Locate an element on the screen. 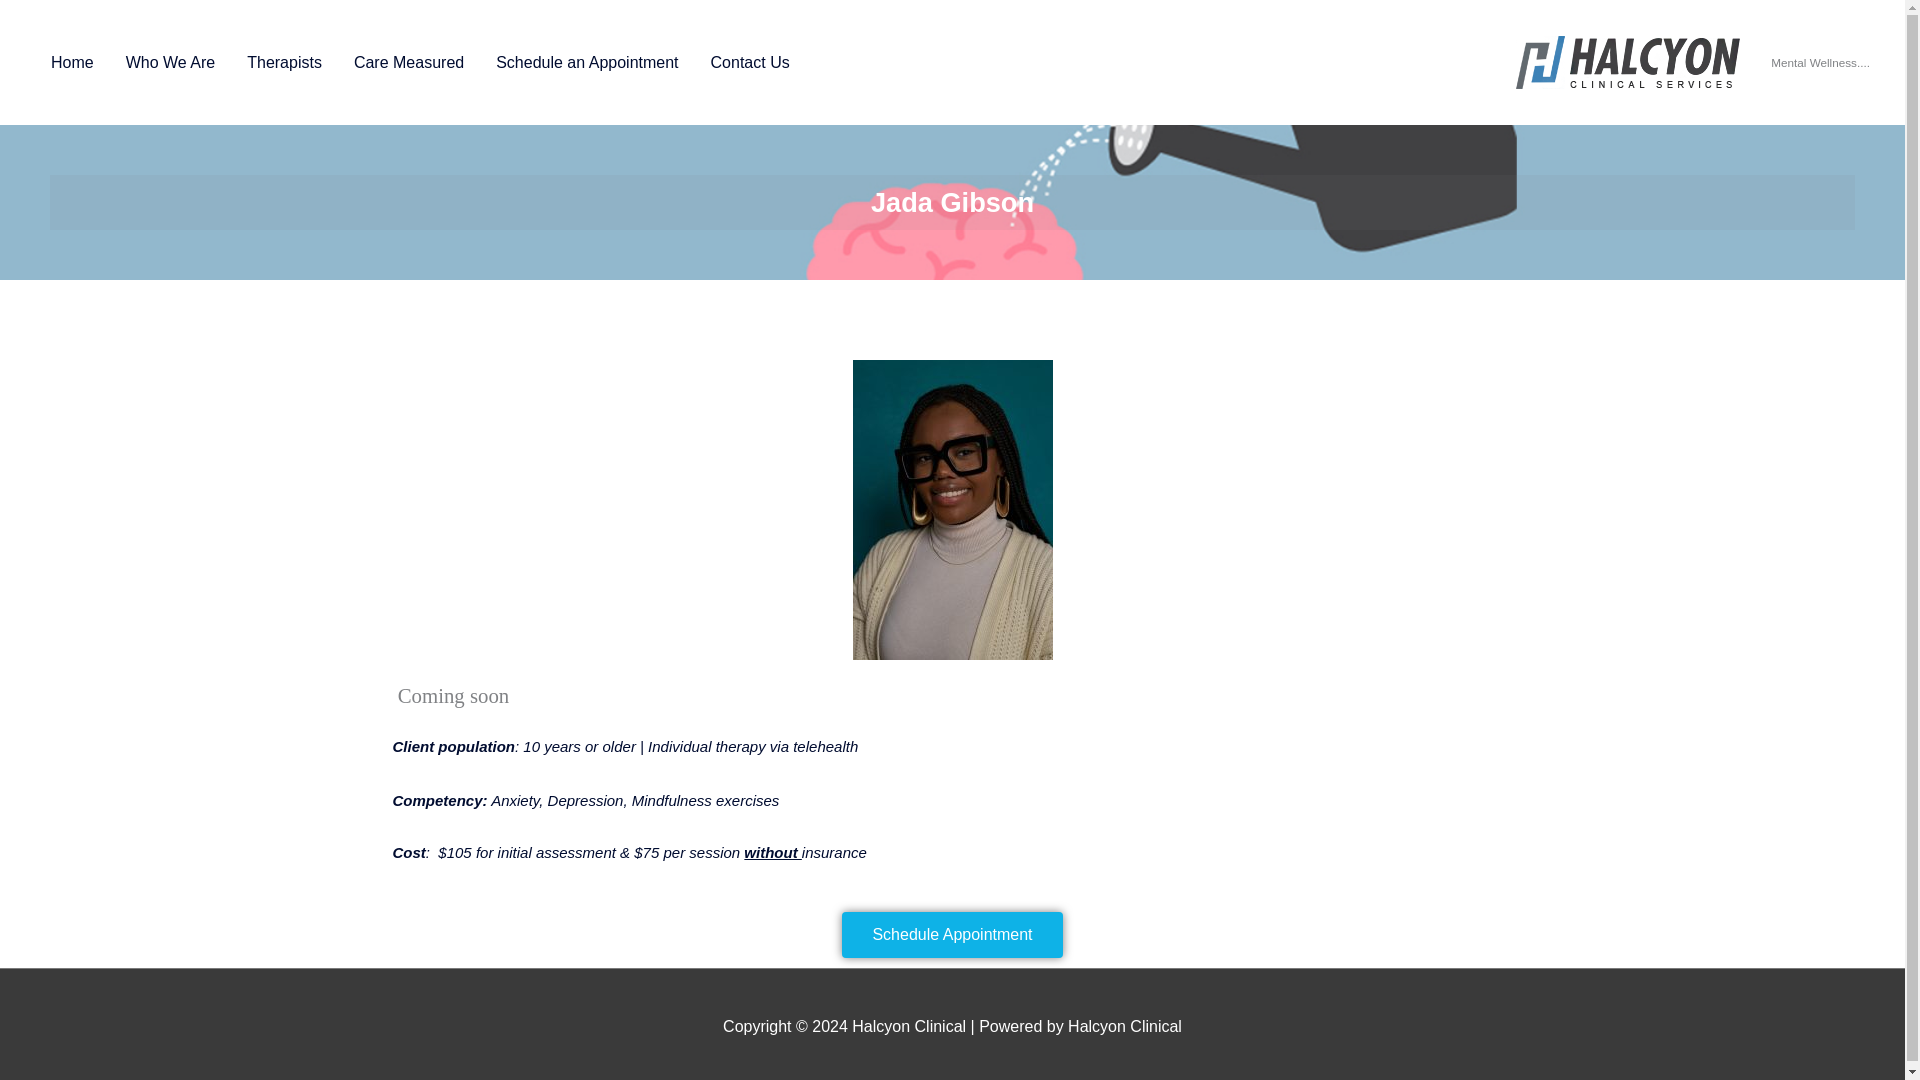  Who We Are is located at coordinates (170, 62).